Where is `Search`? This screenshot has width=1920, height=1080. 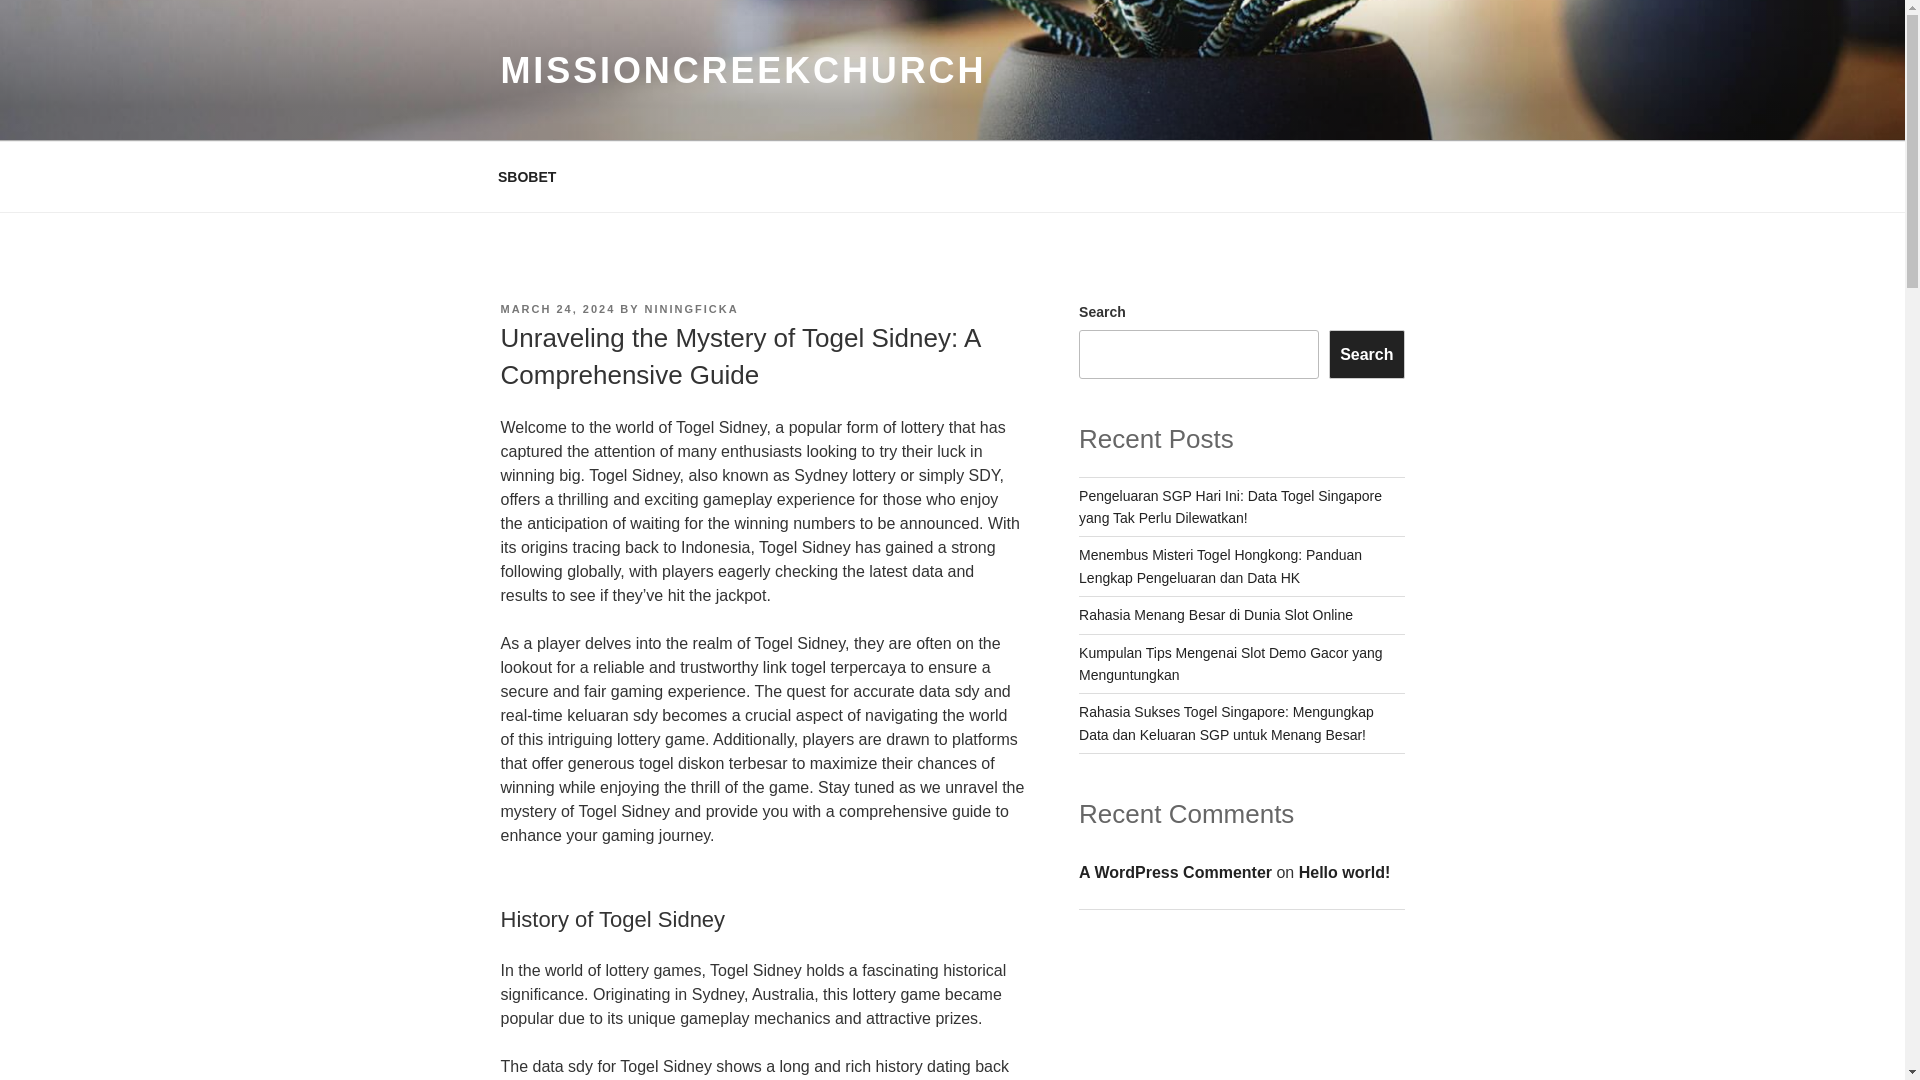 Search is located at coordinates (1366, 354).